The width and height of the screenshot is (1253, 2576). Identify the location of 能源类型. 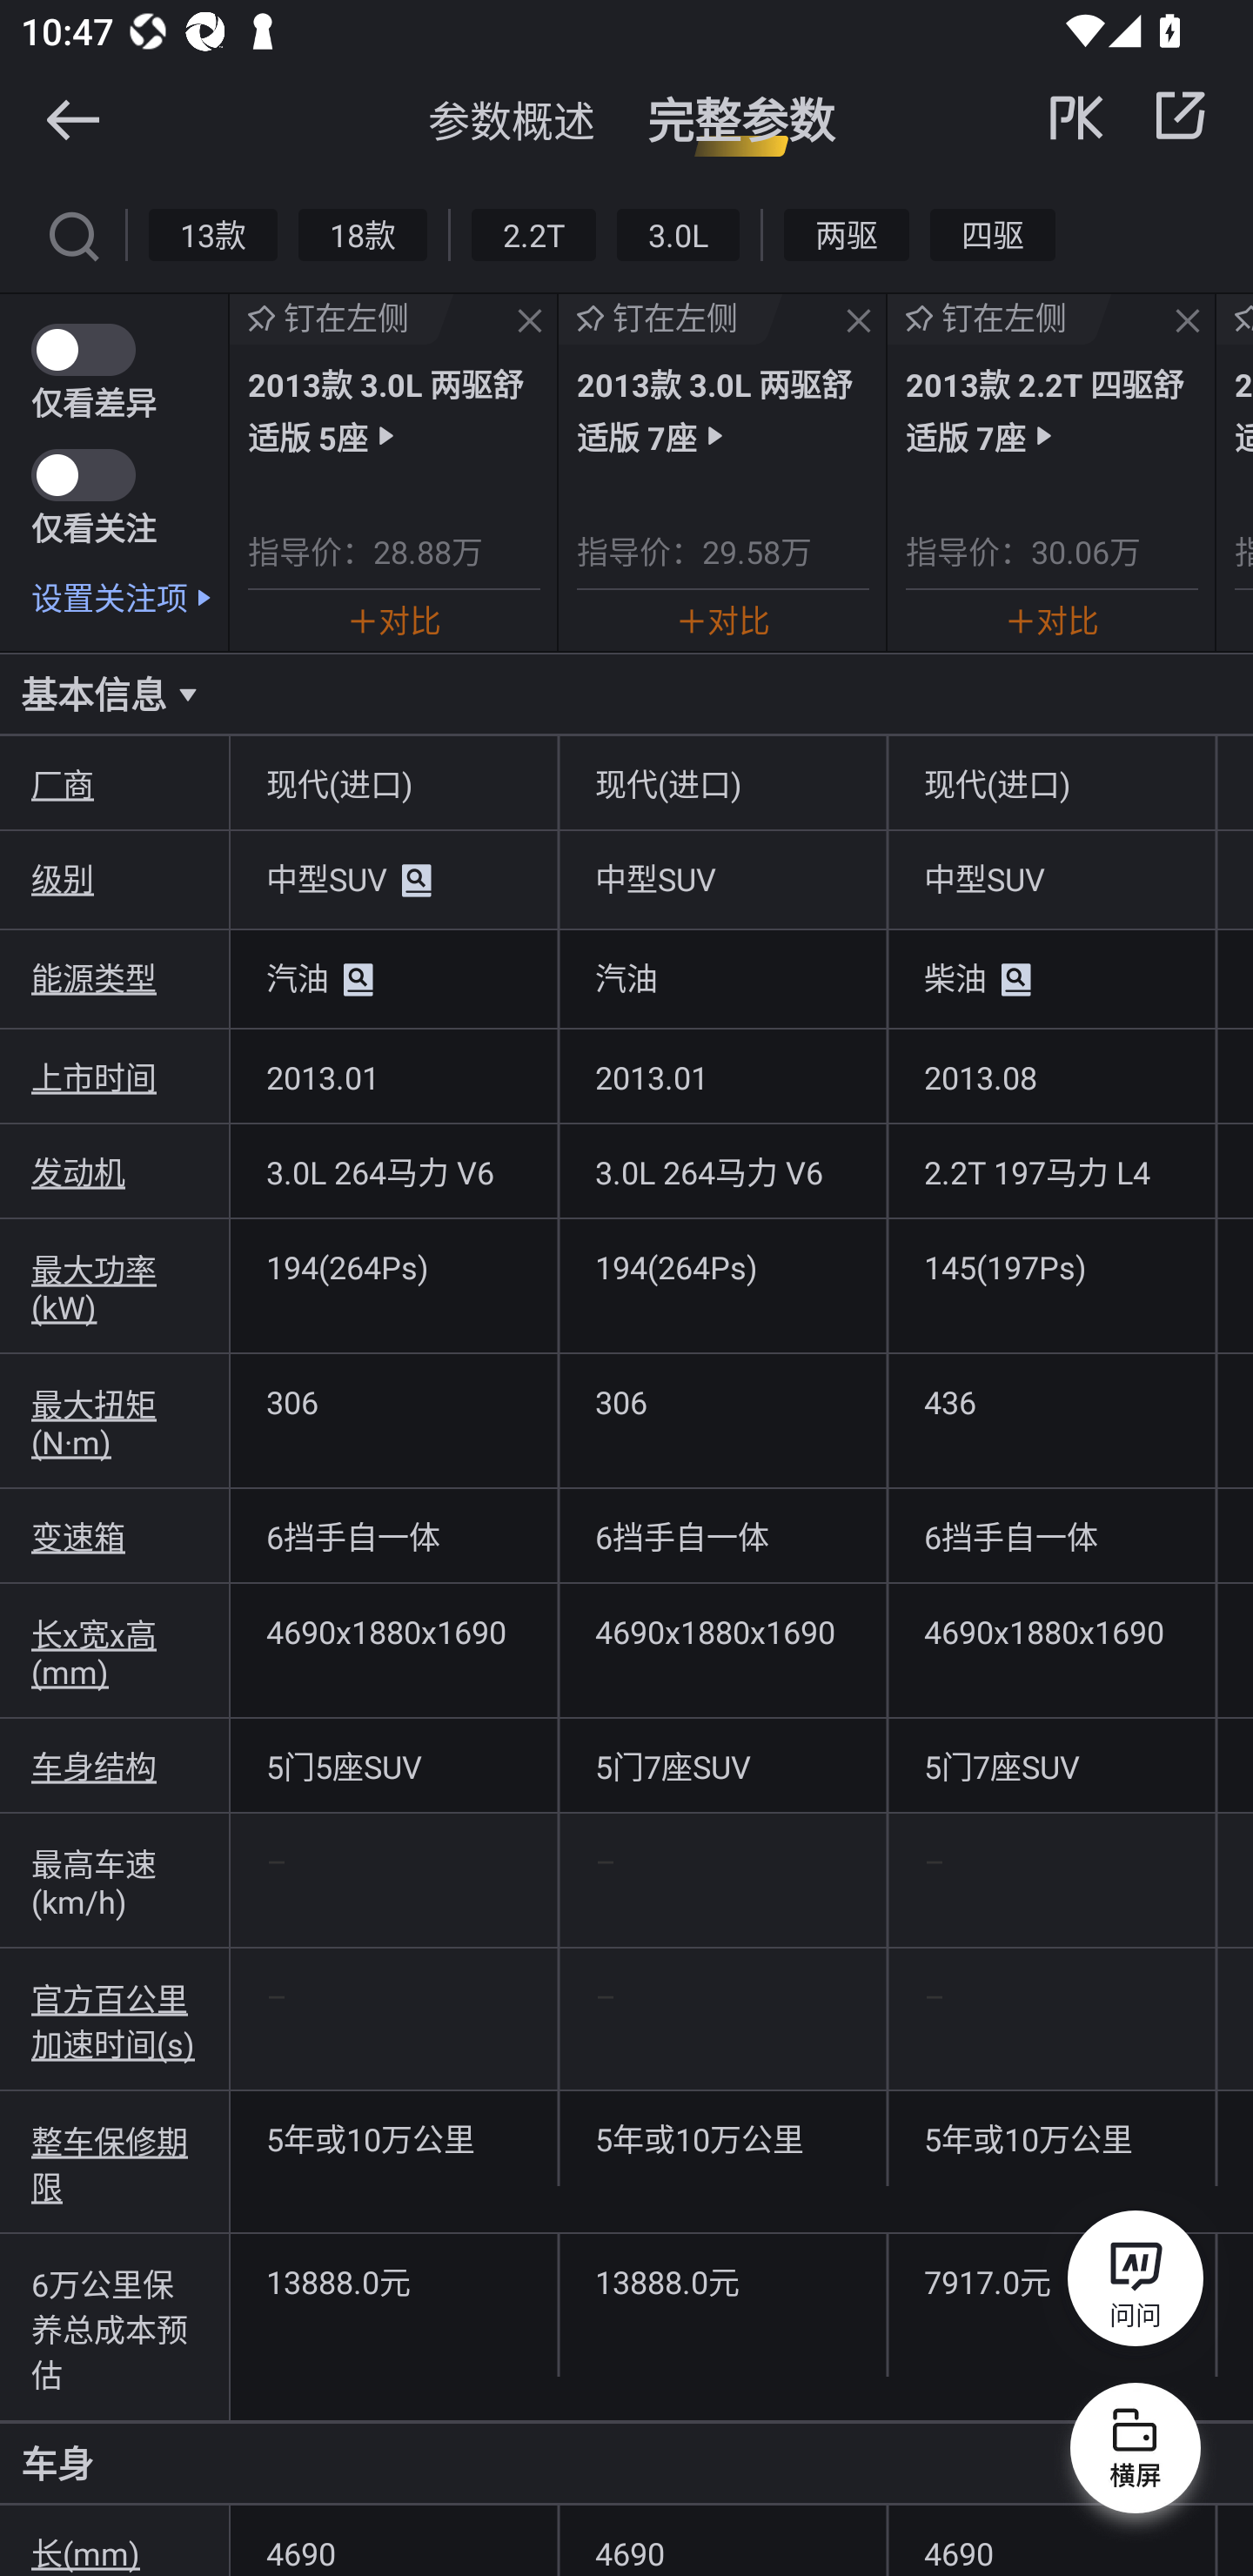
(115, 977).